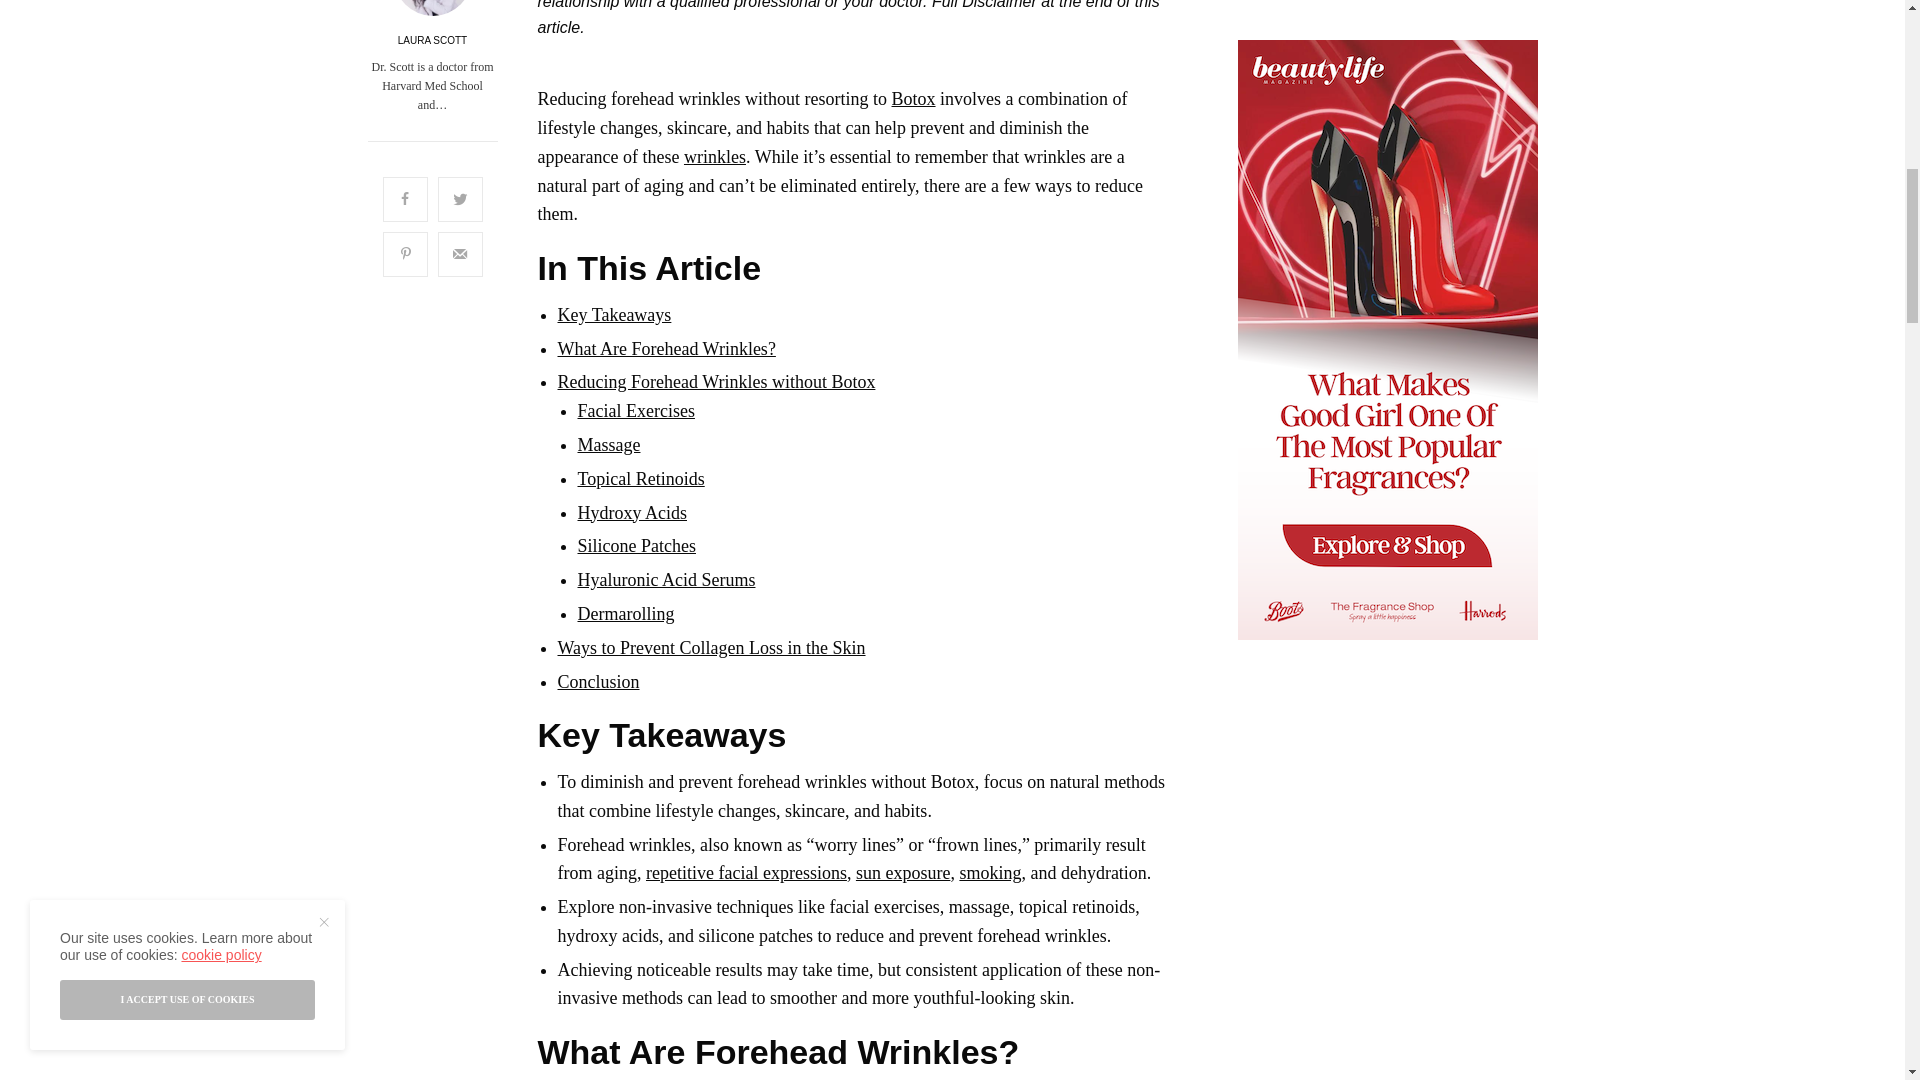 The image size is (1920, 1080). What do you see at coordinates (914, 98) in the screenshot?
I see `Botox` at bounding box center [914, 98].